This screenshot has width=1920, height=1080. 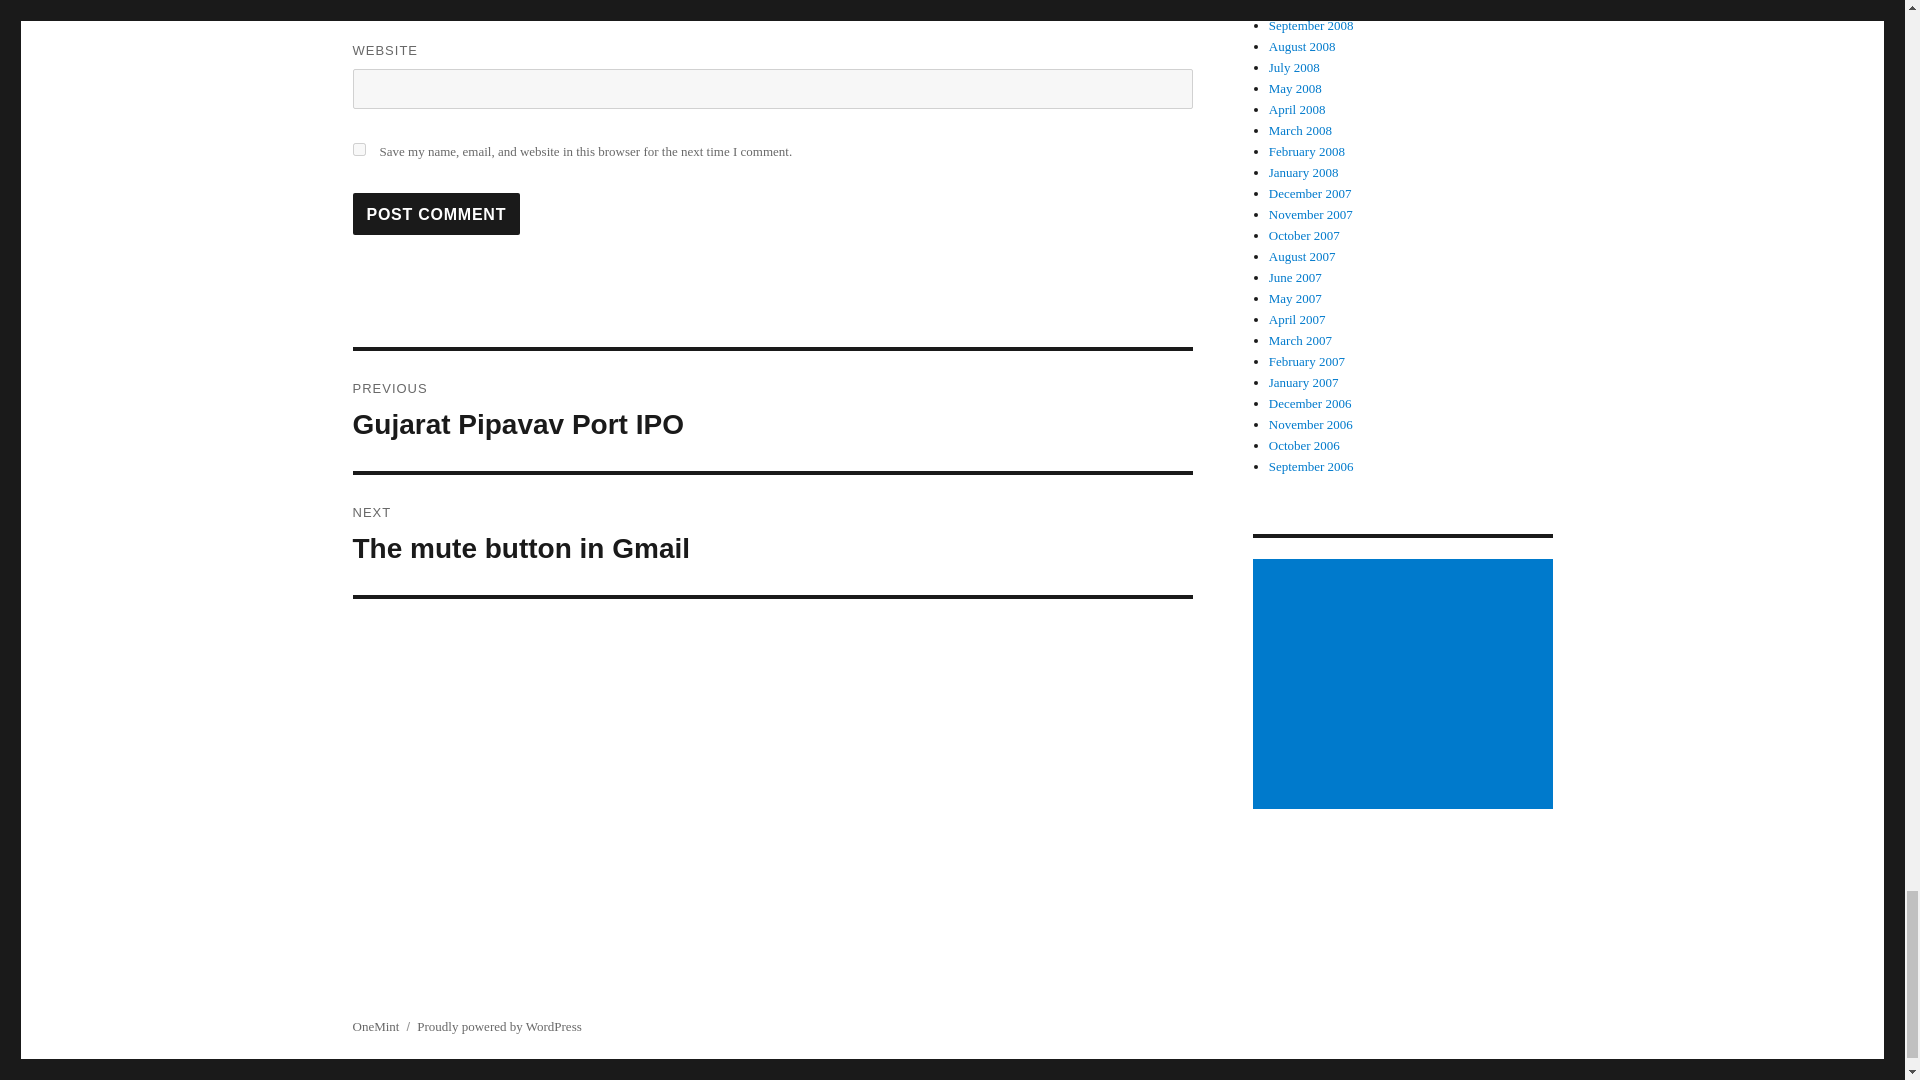 What do you see at coordinates (436, 214) in the screenshot?
I see `Post Comment` at bounding box center [436, 214].